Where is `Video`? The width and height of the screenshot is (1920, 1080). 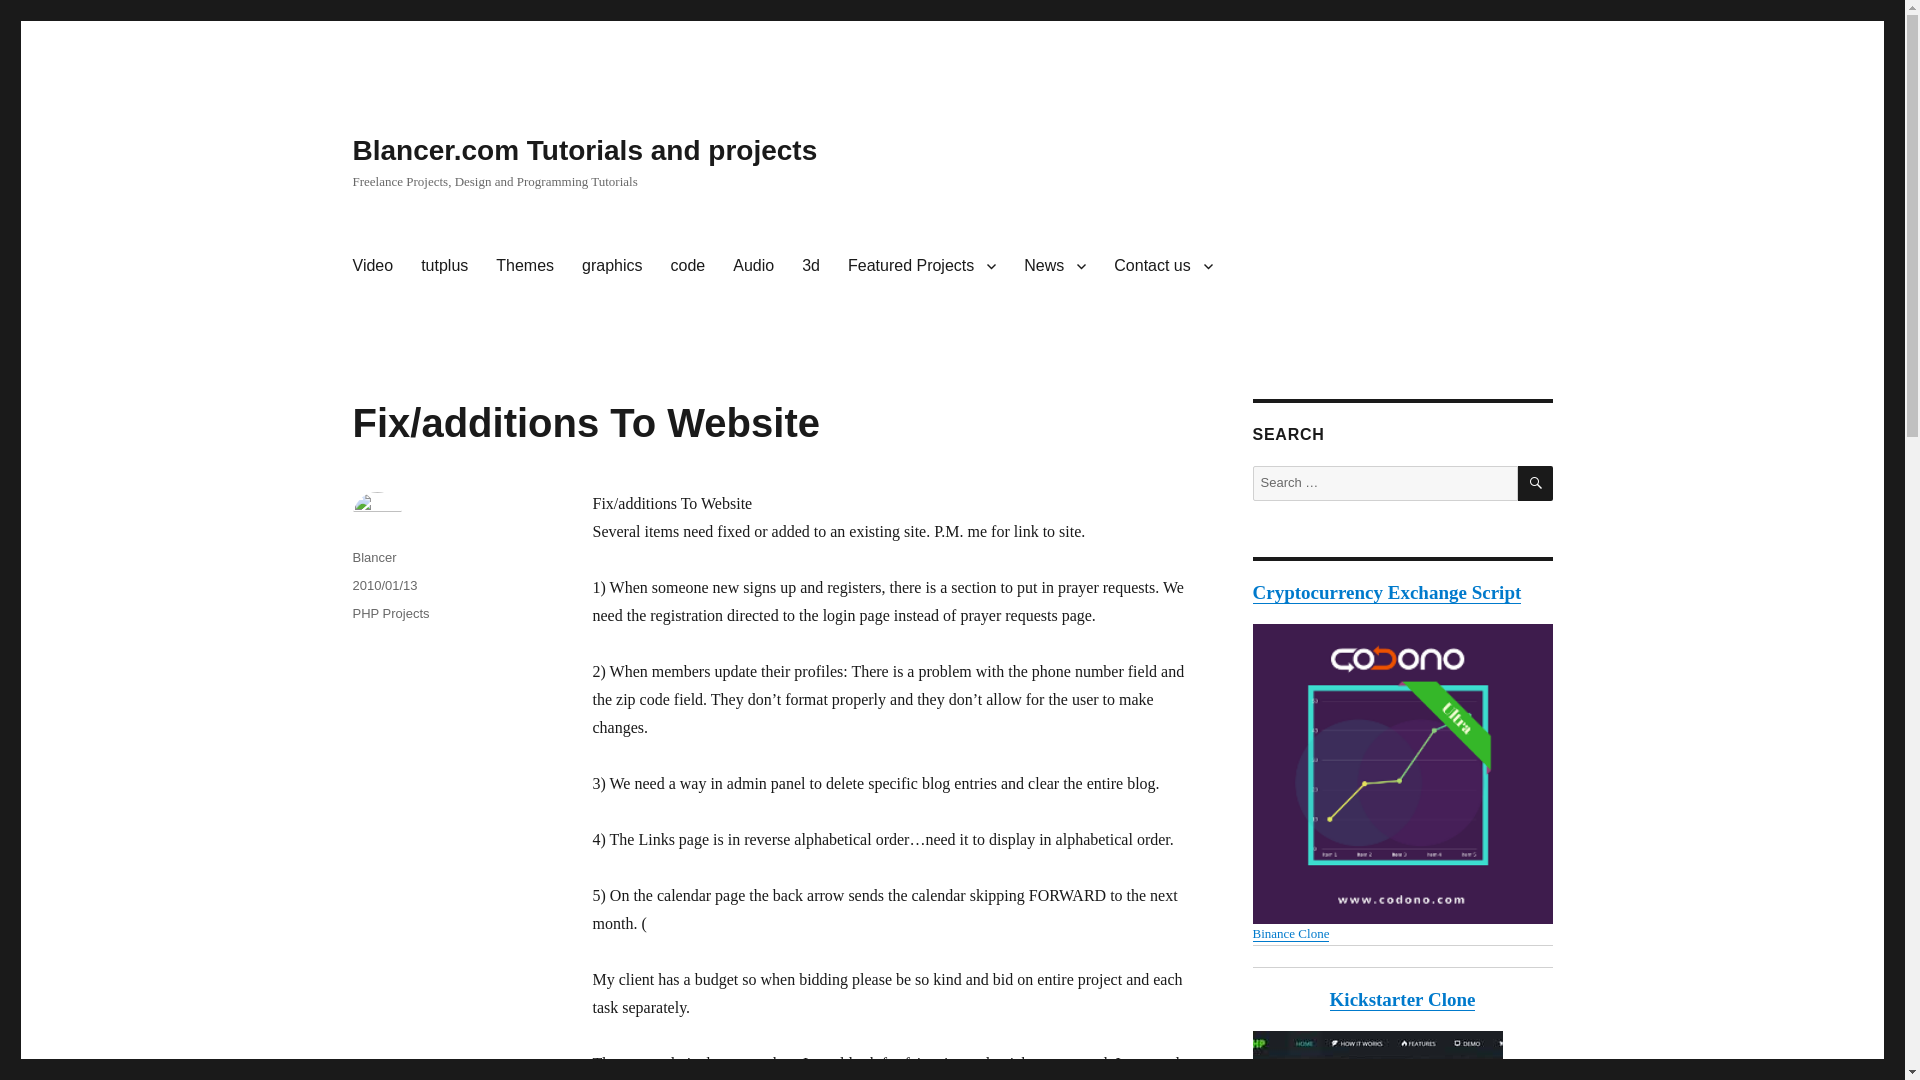
Video is located at coordinates (372, 266).